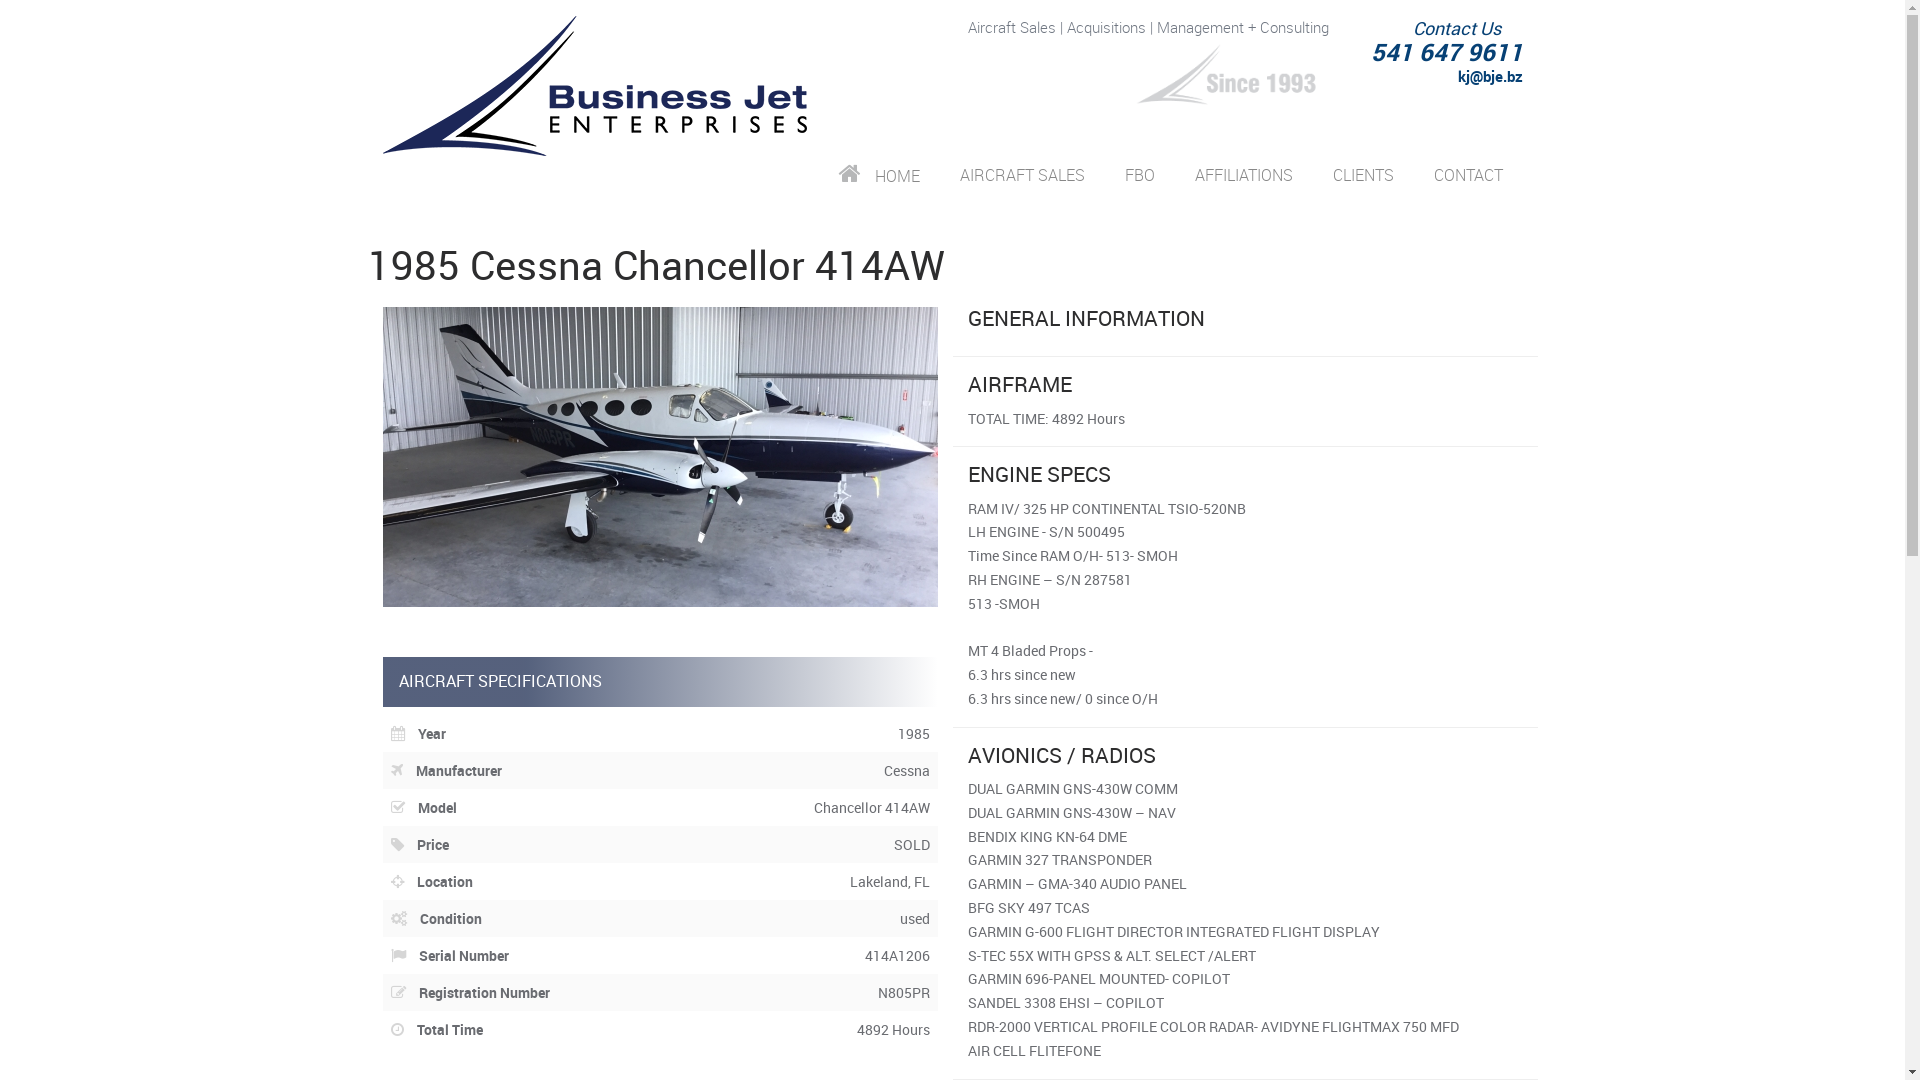 The width and height of the screenshot is (1920, 1080). Describe the element at coordinates (1490, 76) in the screenshot. I see `kj@bje.bz` at that location.